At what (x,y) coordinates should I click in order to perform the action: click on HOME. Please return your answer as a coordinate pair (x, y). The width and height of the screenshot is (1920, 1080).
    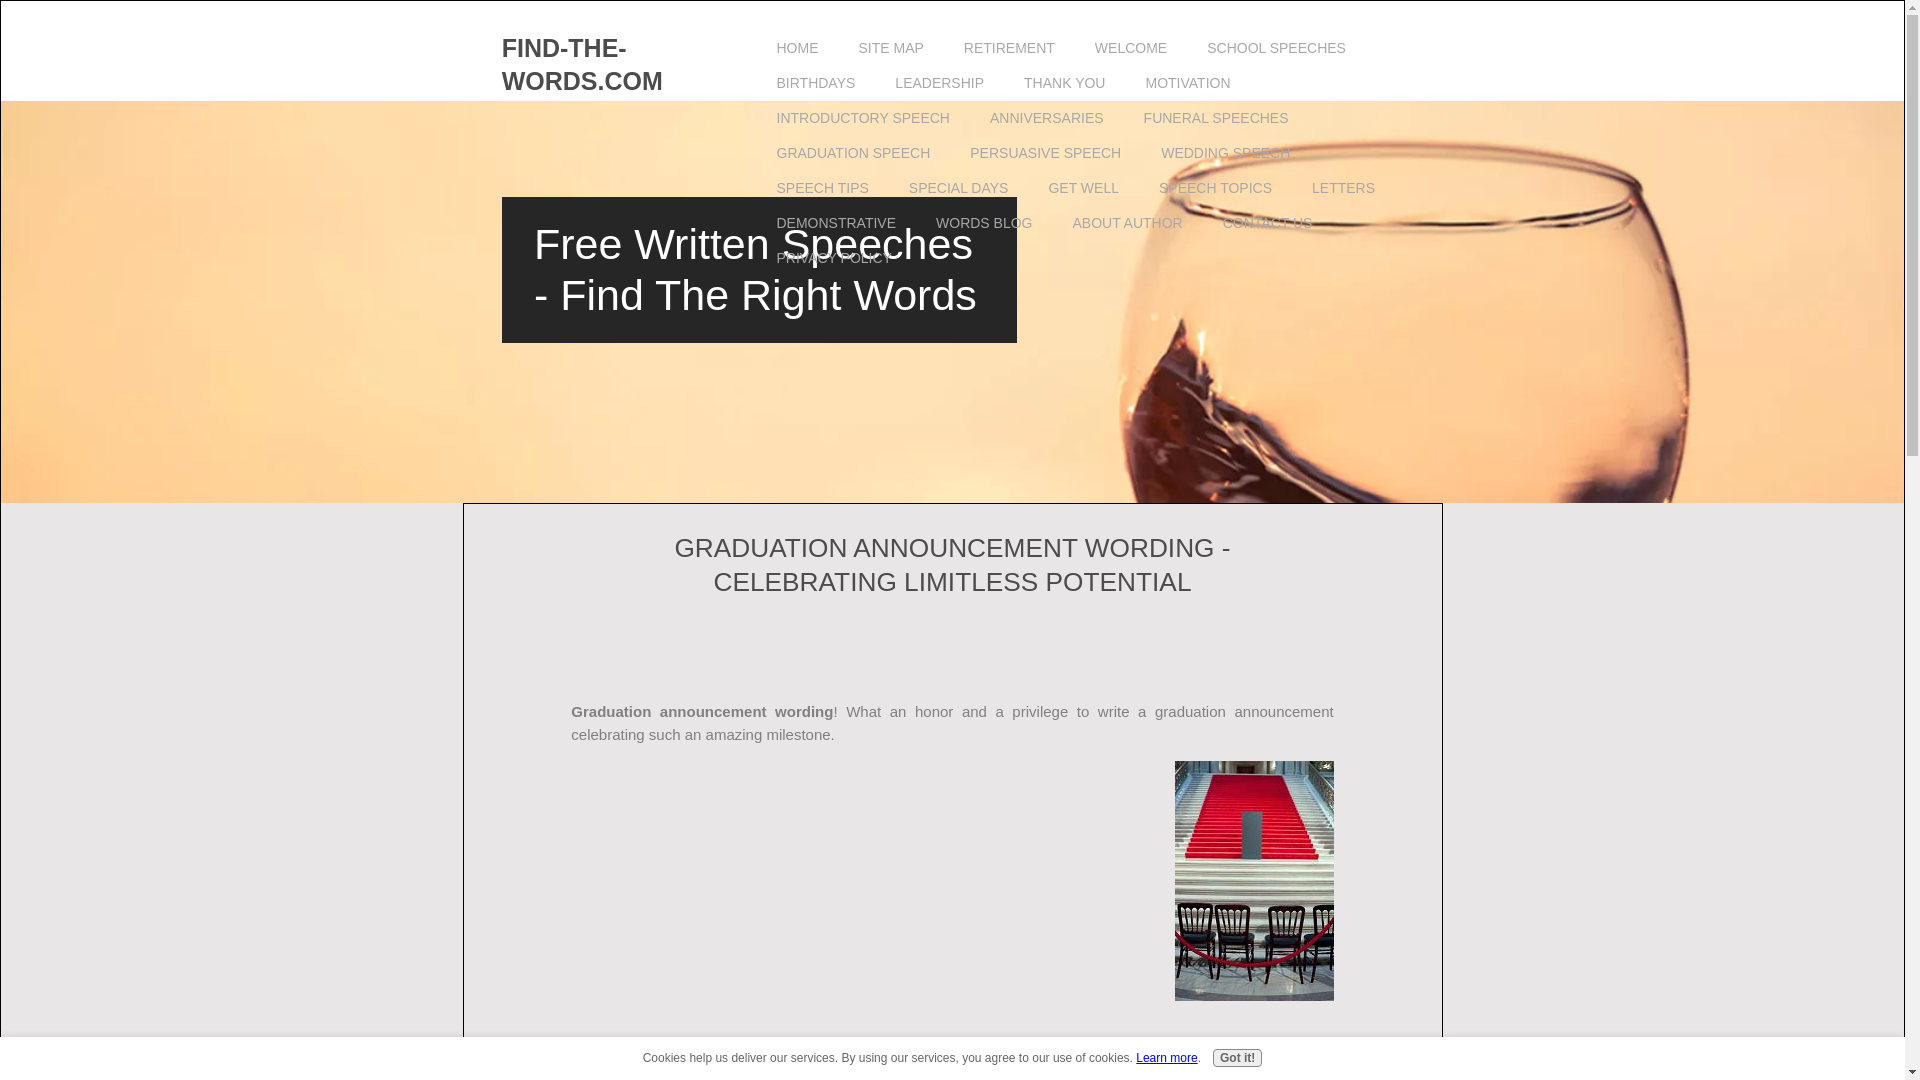
    Looking at the image, I should click on (796, 48).